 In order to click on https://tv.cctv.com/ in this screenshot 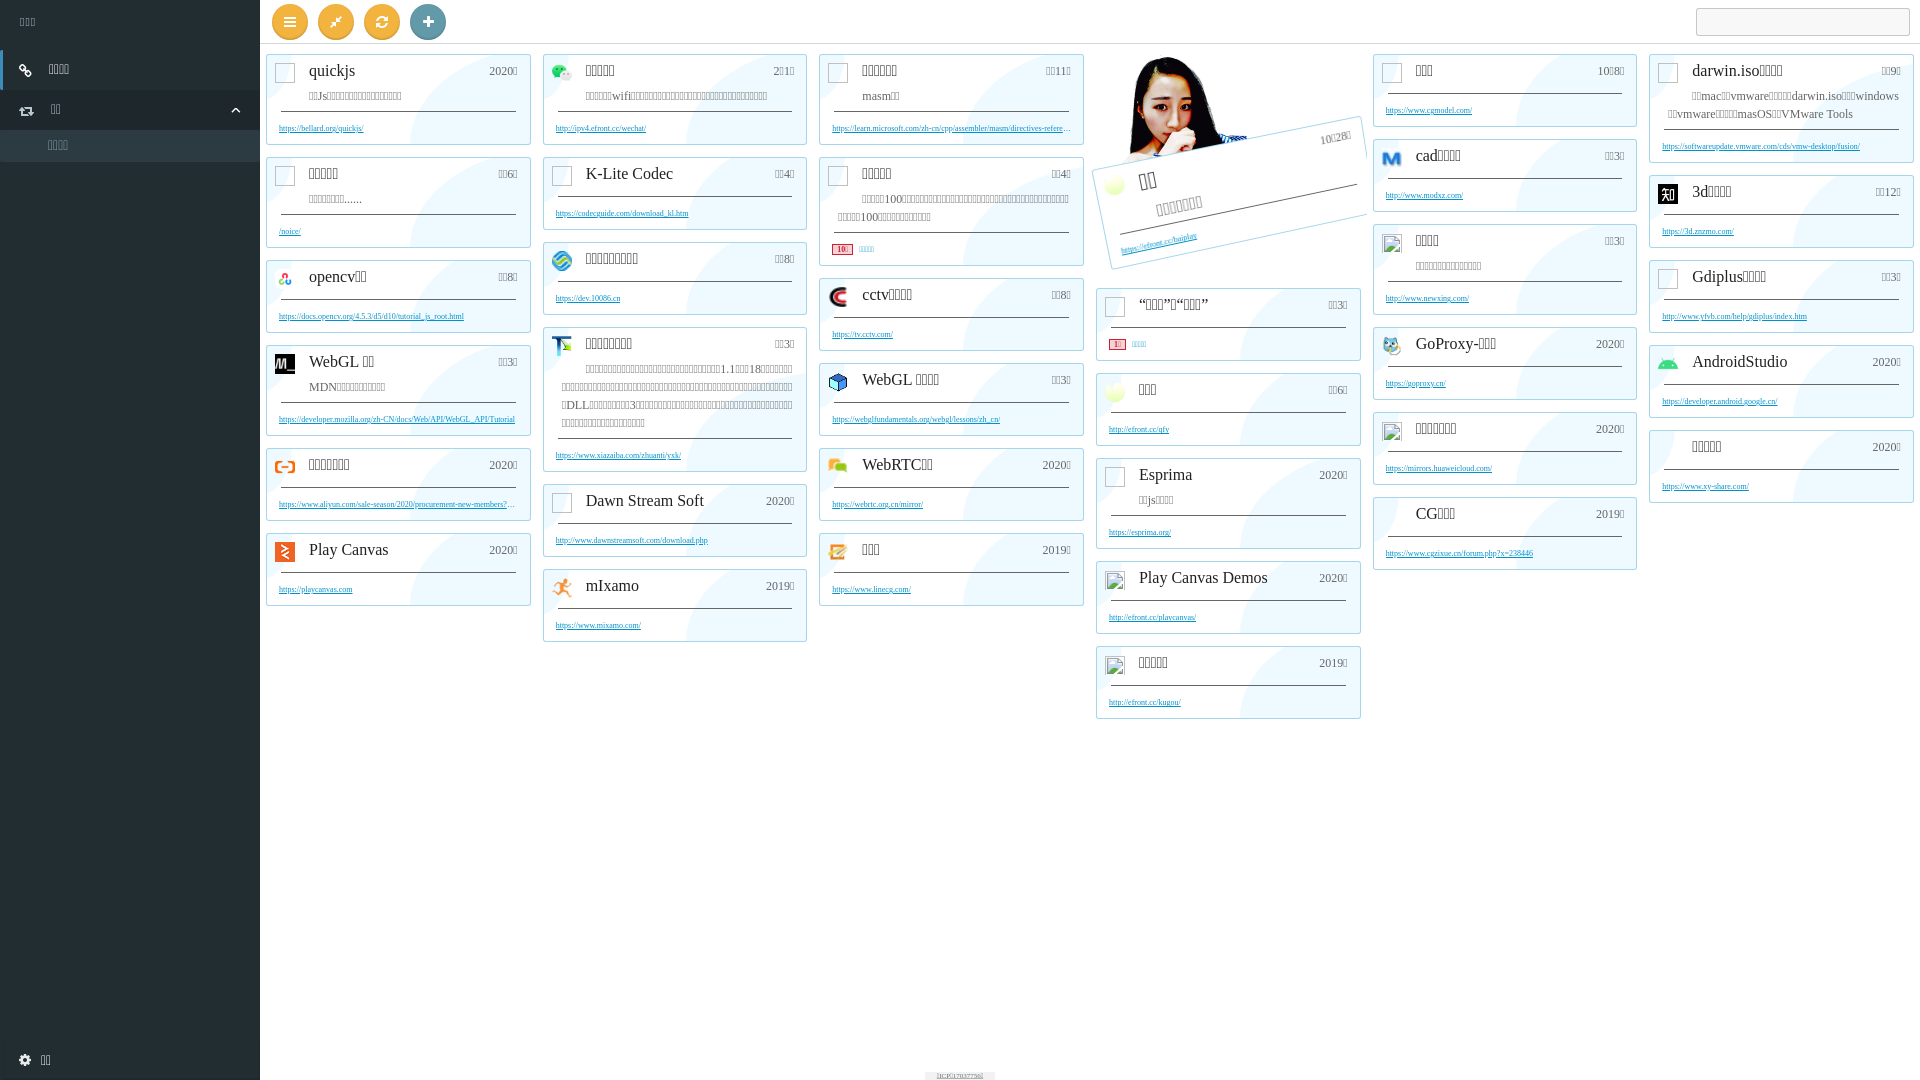, I will do `click(862, 335)`.